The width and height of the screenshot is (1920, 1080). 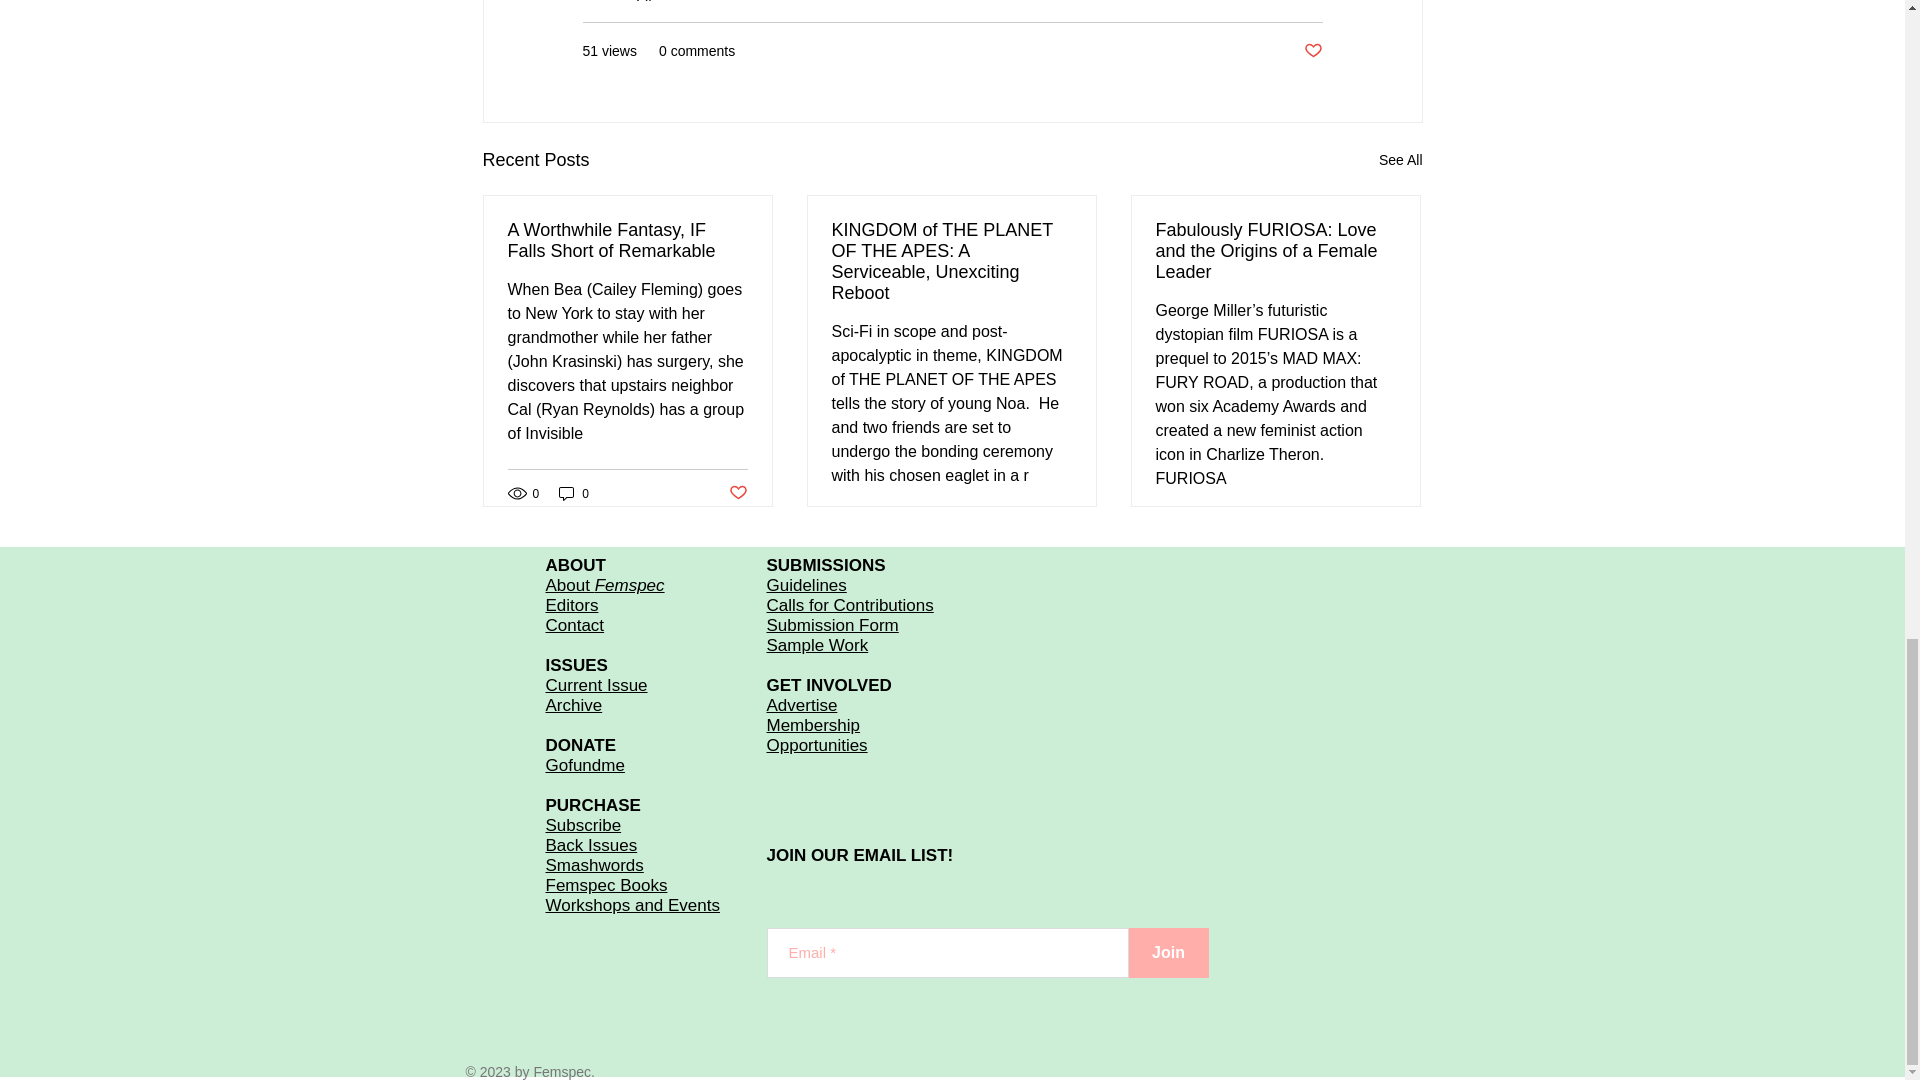 What do you see at coordinates (585, 766) in the screenshot?
I see `Gofundme` at bounding box center [585, 766].